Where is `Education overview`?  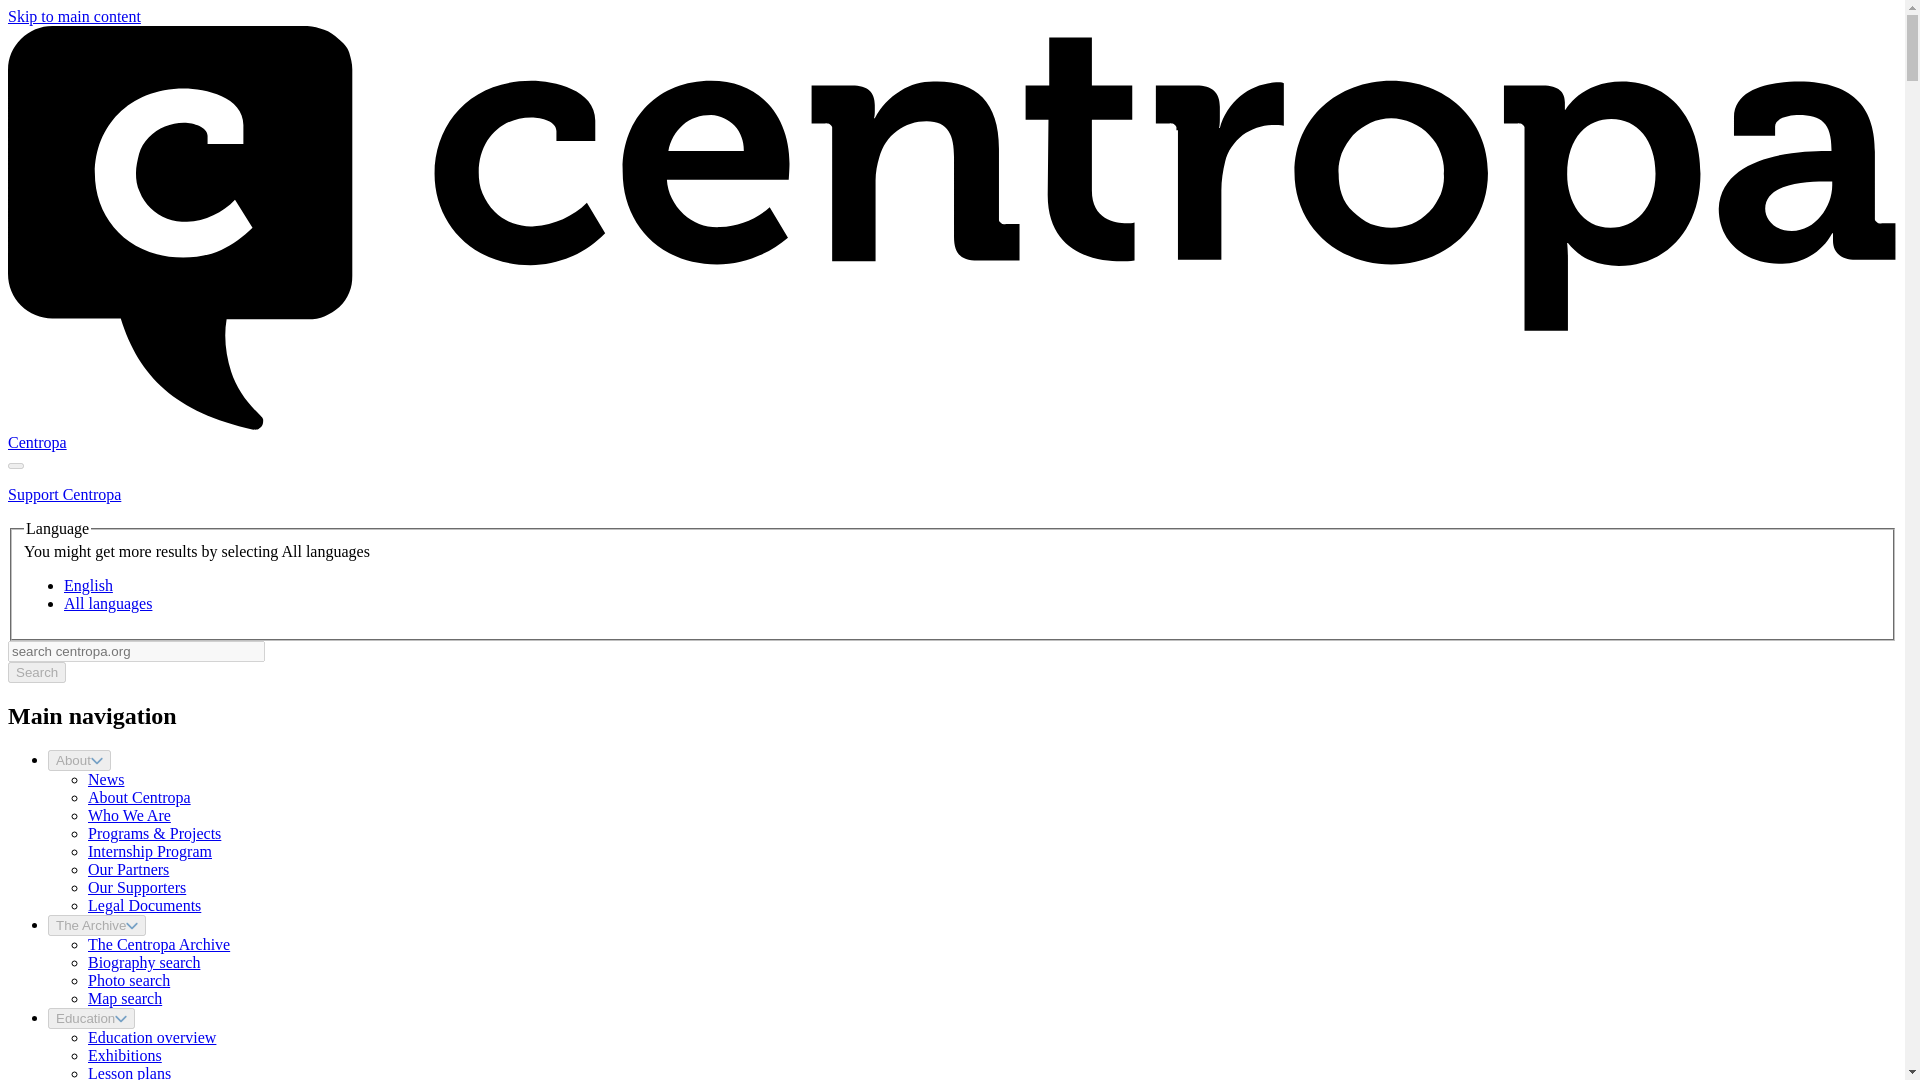
Education overview is located at coordinates (152, 1038).